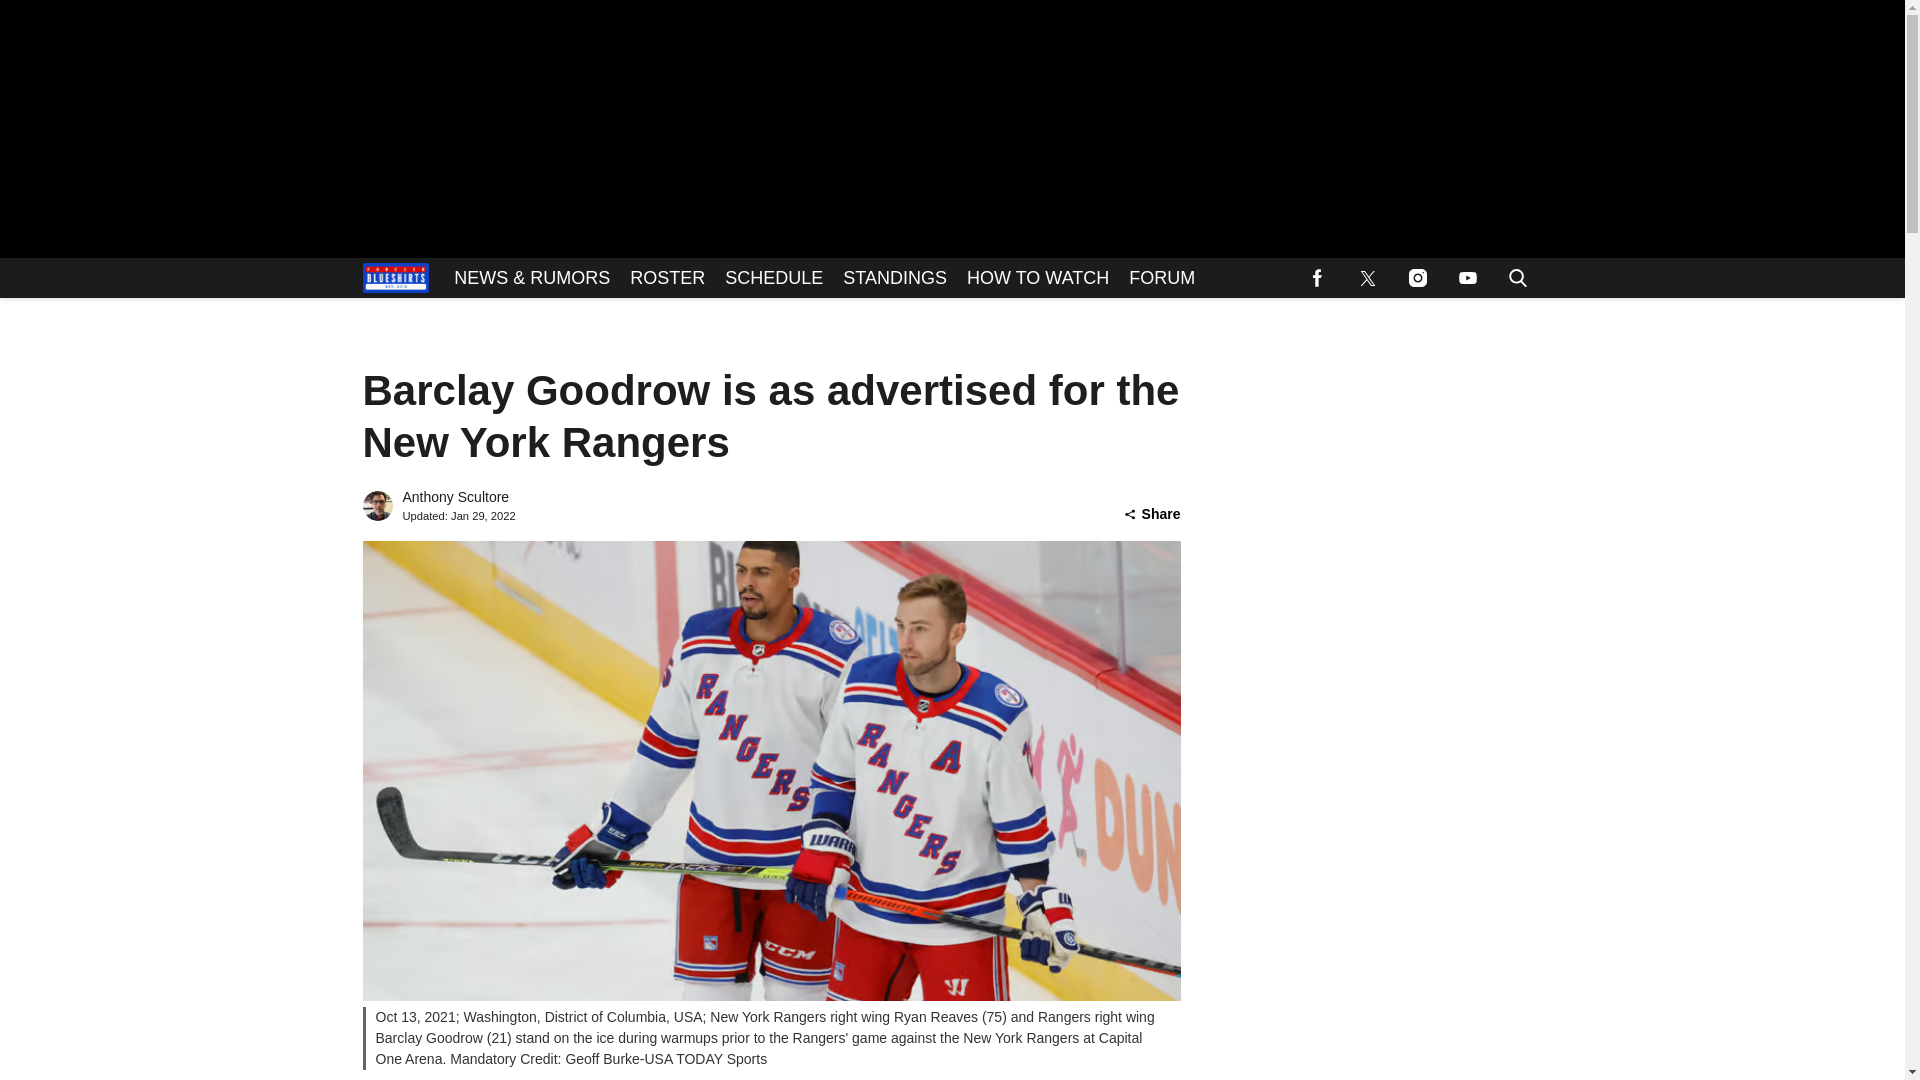  I want to click on Follow us on Facebook, so click(1317, 278).